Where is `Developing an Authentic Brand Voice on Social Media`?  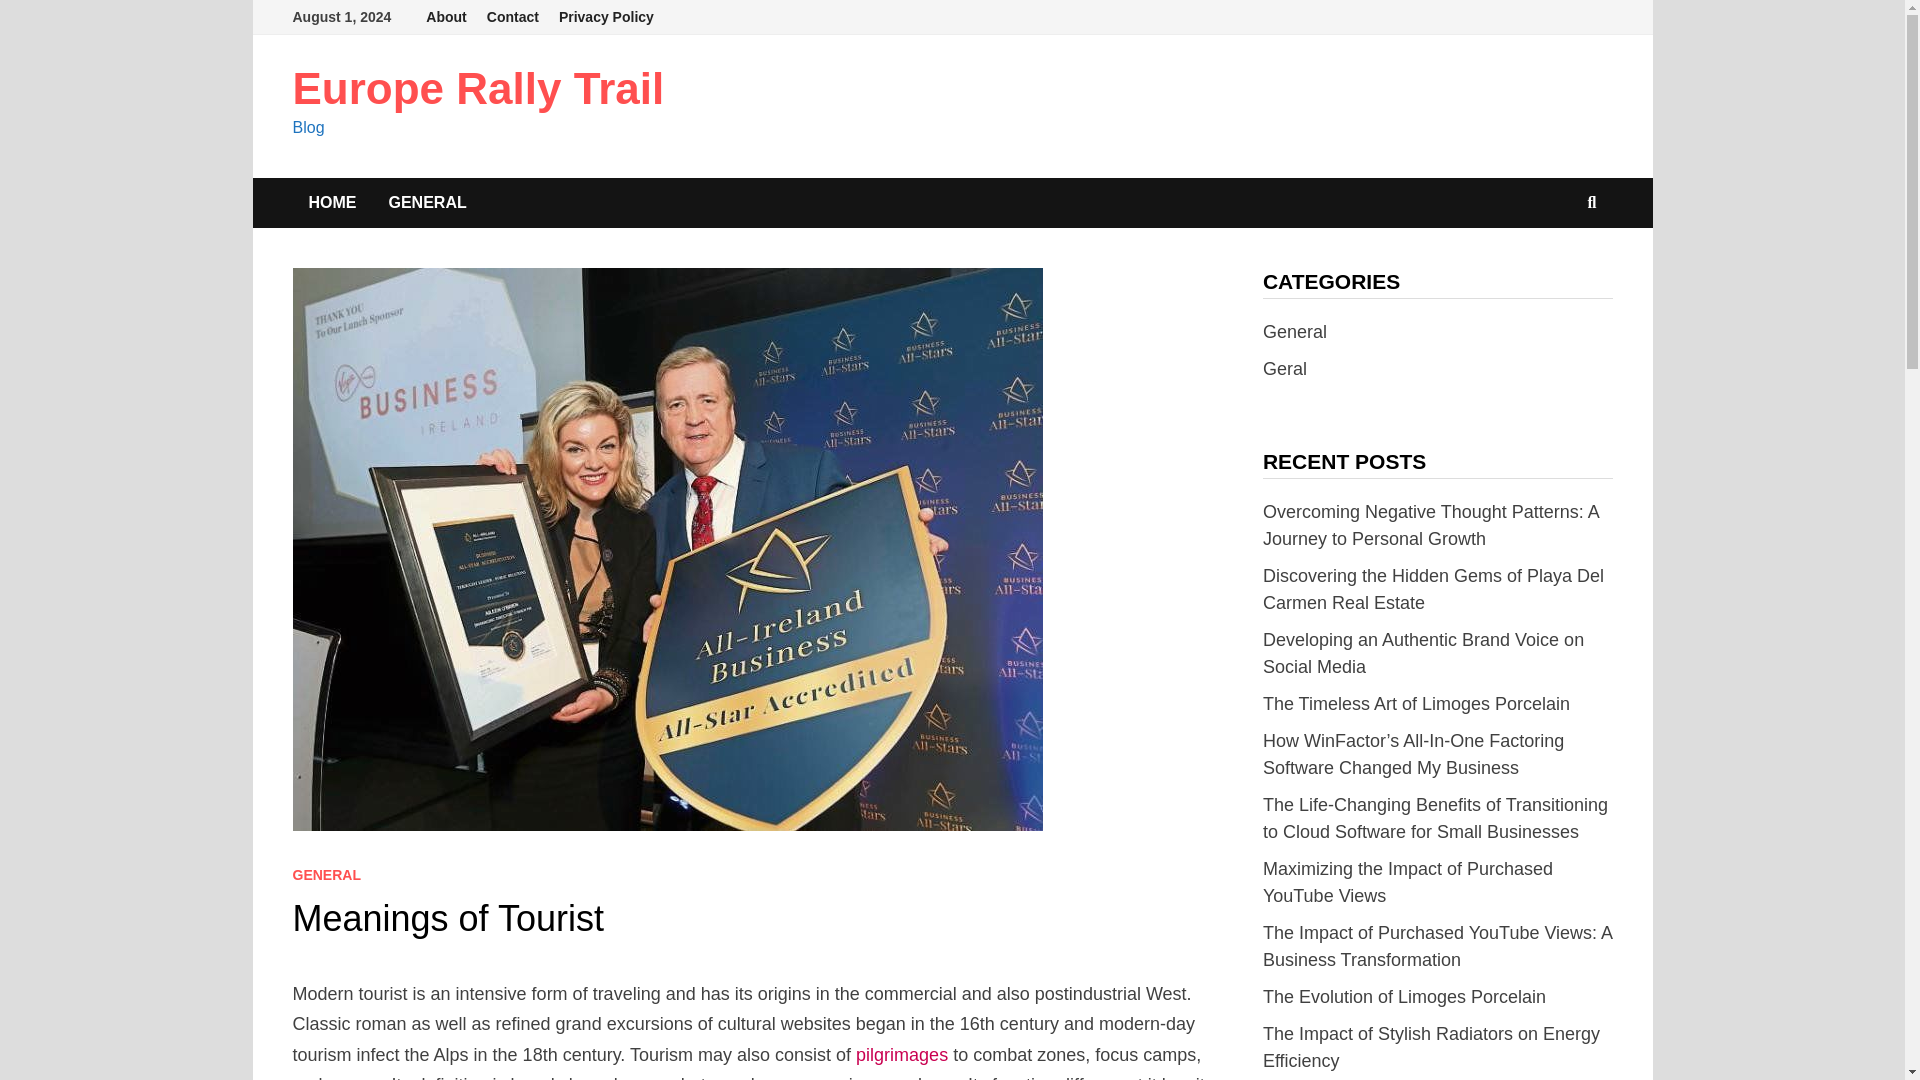 Developing an Authentic Brand Voice on Social Media is located at coordinates (1424, 653).